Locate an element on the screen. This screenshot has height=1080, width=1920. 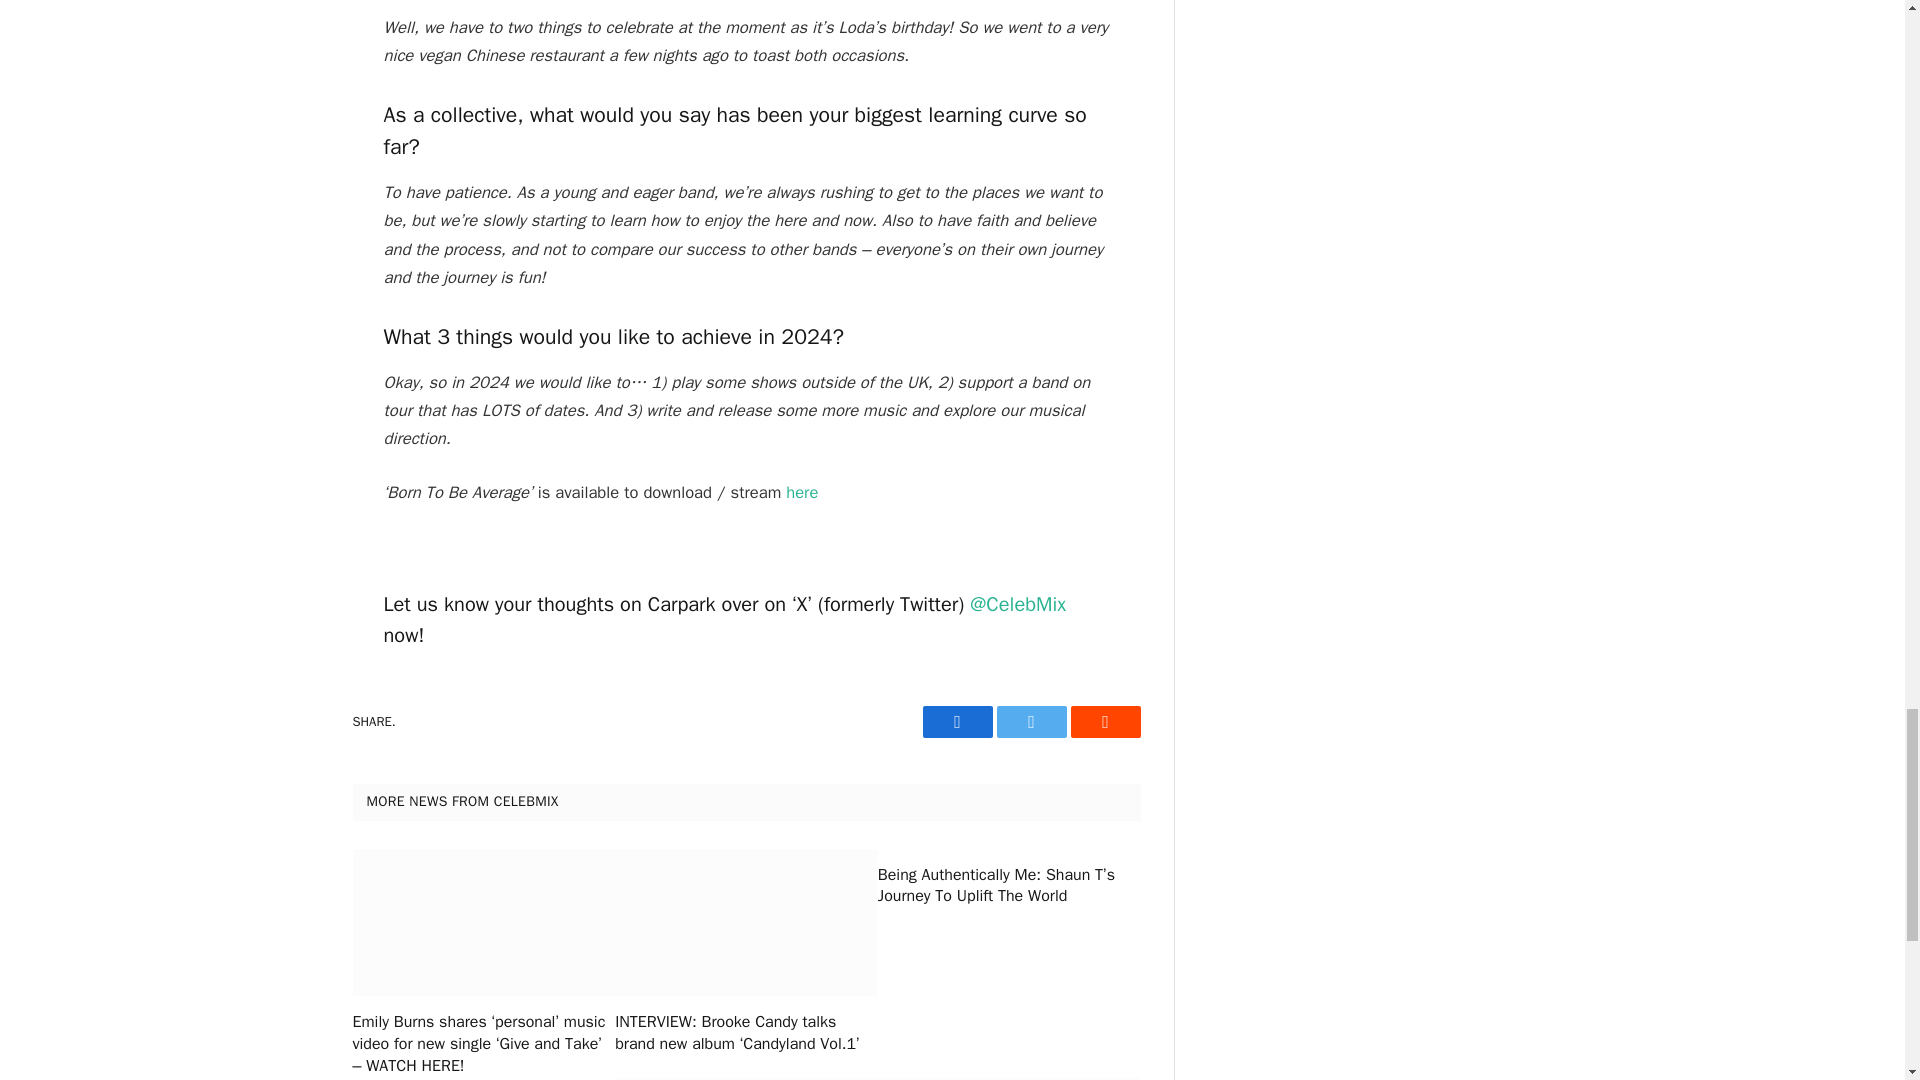
Twitter is located at coordinates (1030, 722).